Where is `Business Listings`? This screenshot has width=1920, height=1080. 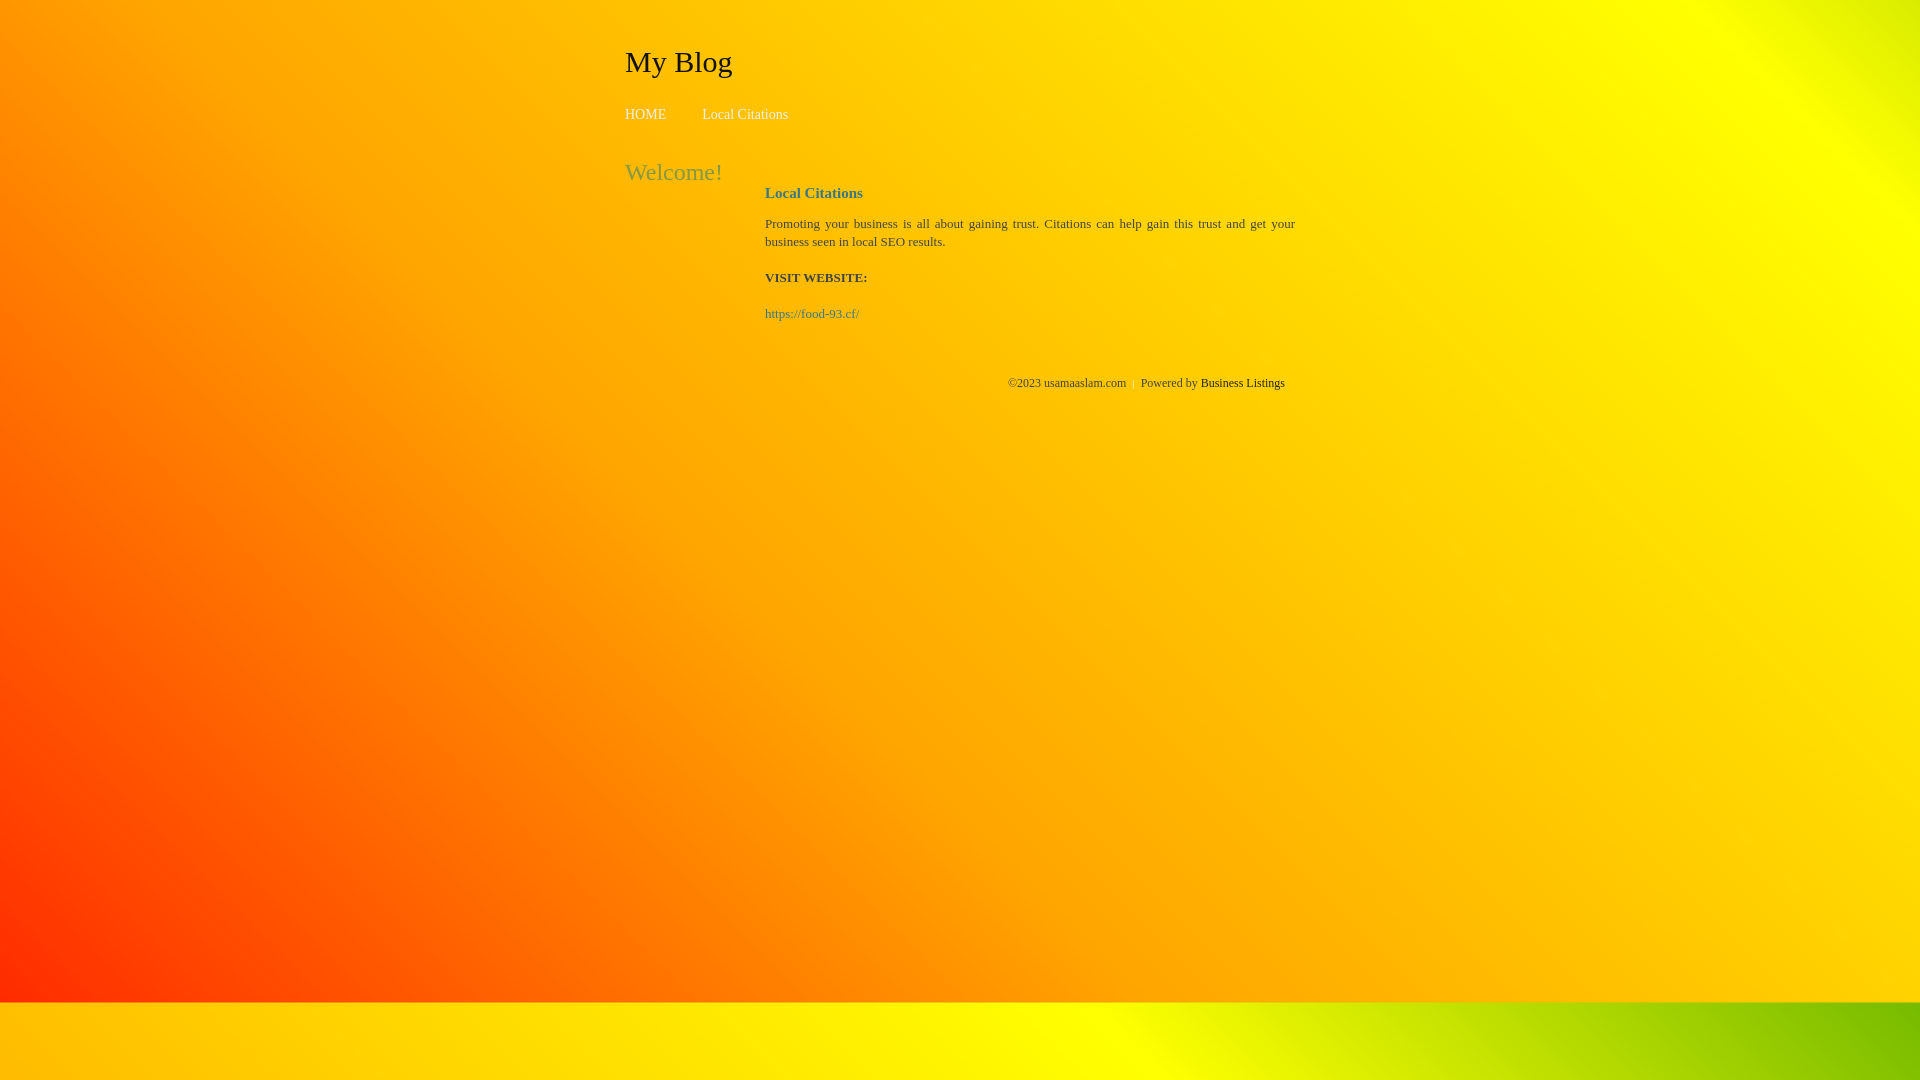 Business Listings is located at coordinates (1243, 383).